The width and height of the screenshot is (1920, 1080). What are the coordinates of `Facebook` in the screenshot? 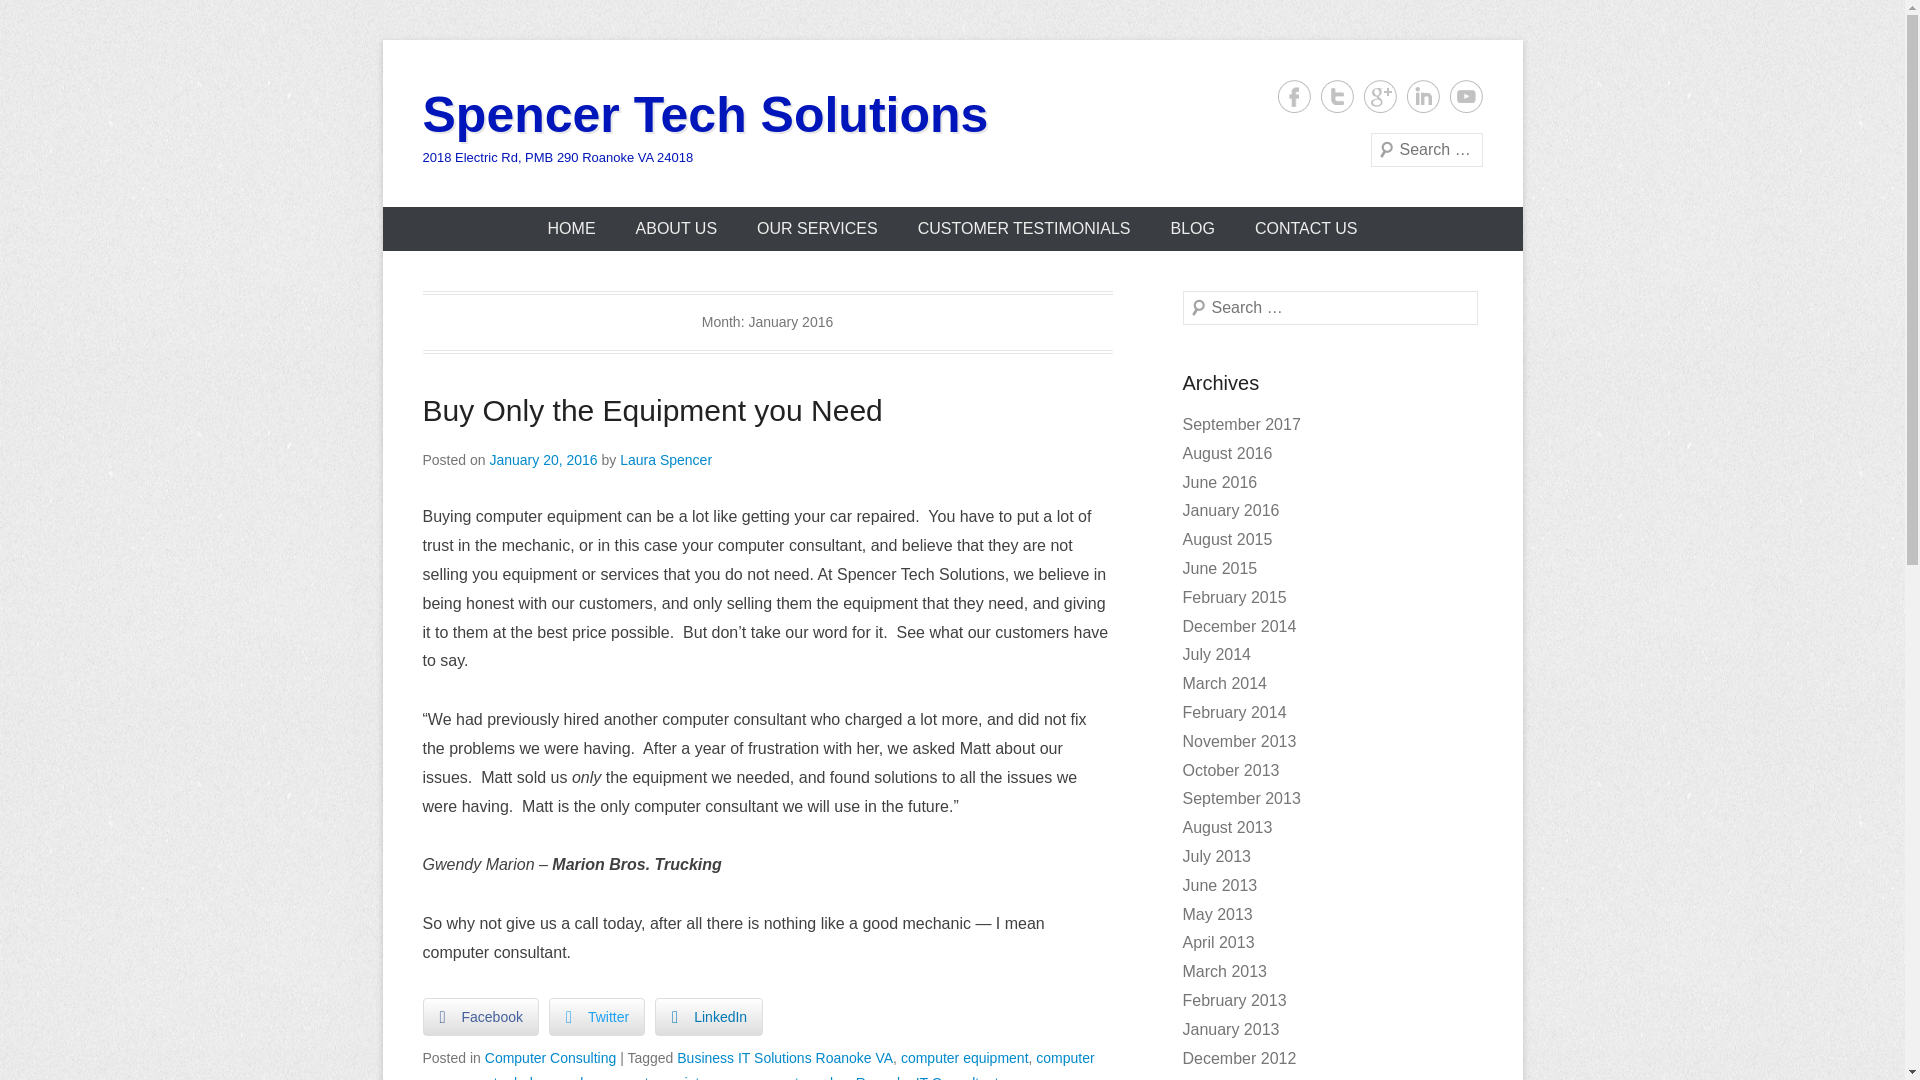 It's located at (1294, 96).